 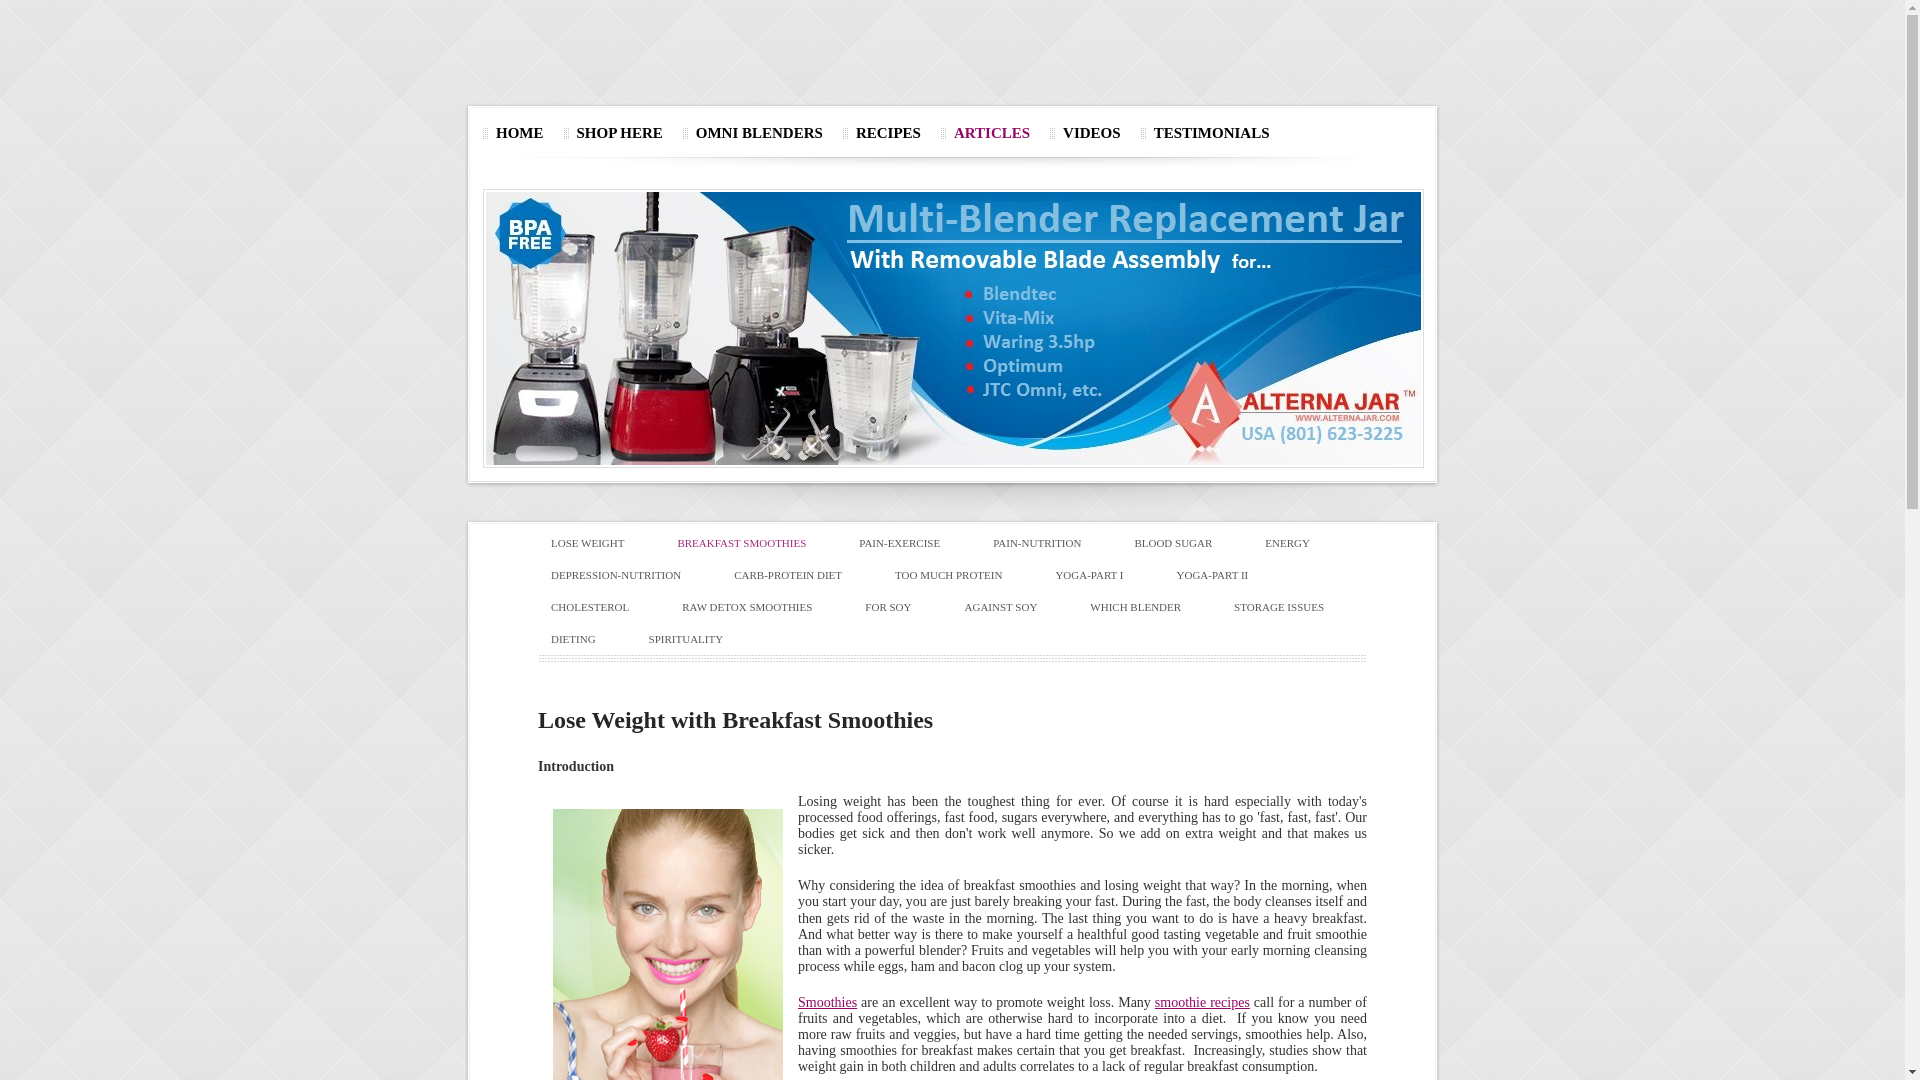 What do you see at coordinates (996, 133) in the screenshot?
I see `ARTICLES` at bounding box center [996, 133].